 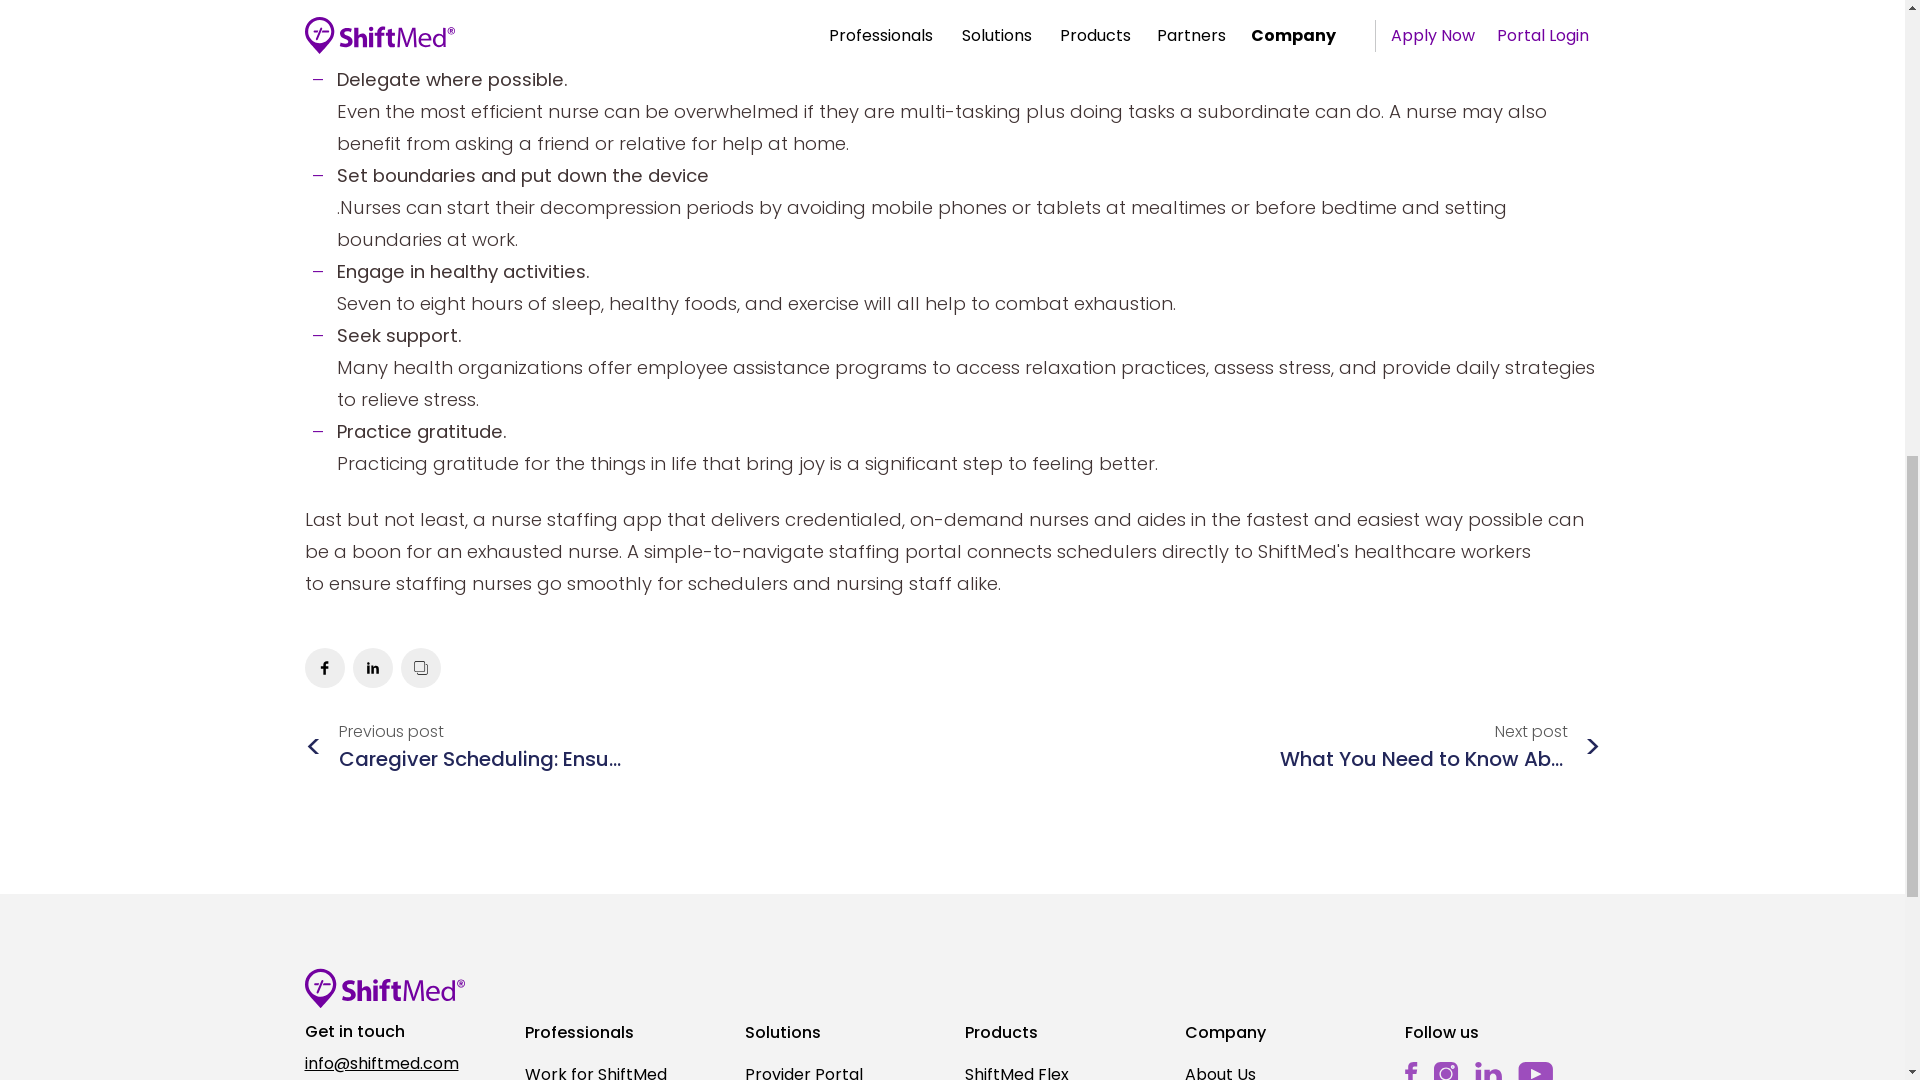 What do you see at coordinates (842, 1070) in the screenshot?
I see `Provider Portal` at bounding box center [842, 1070].